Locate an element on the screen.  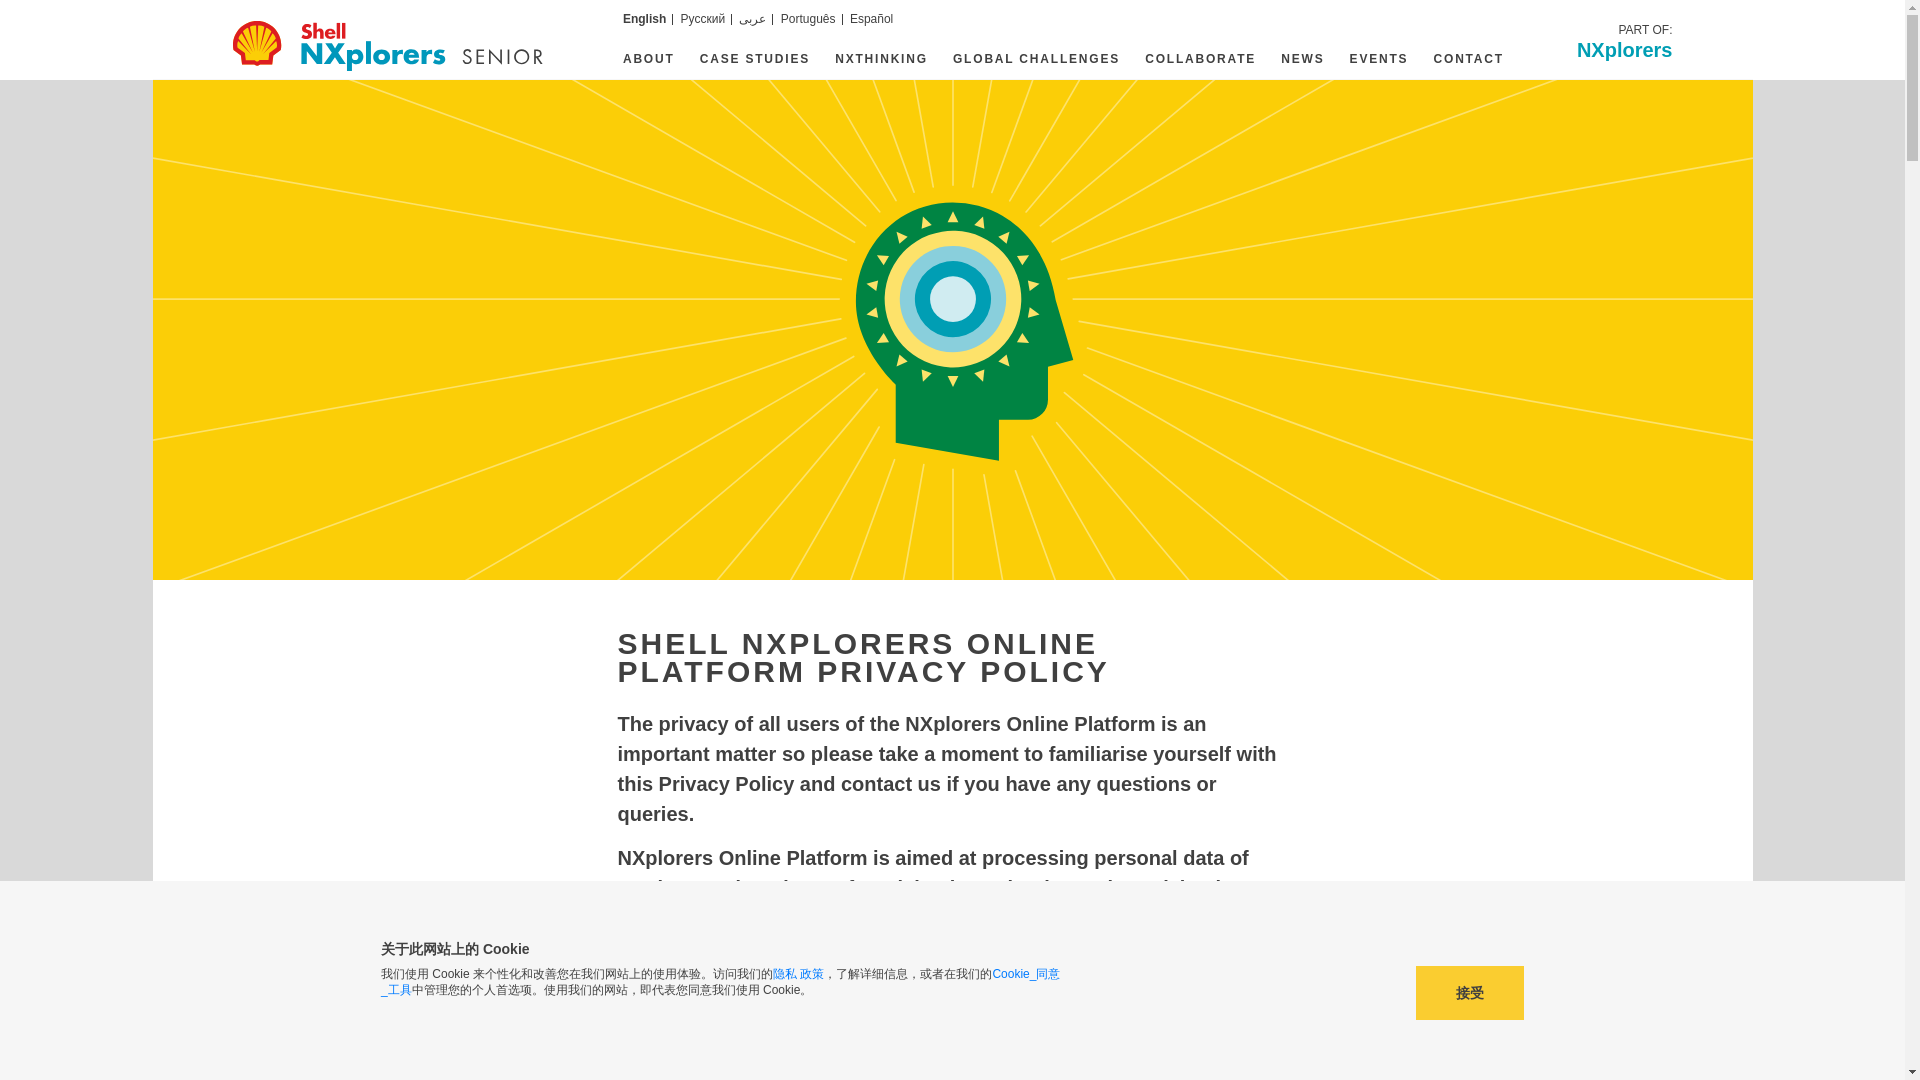
ABOUT is located at coordinates (650, 58).